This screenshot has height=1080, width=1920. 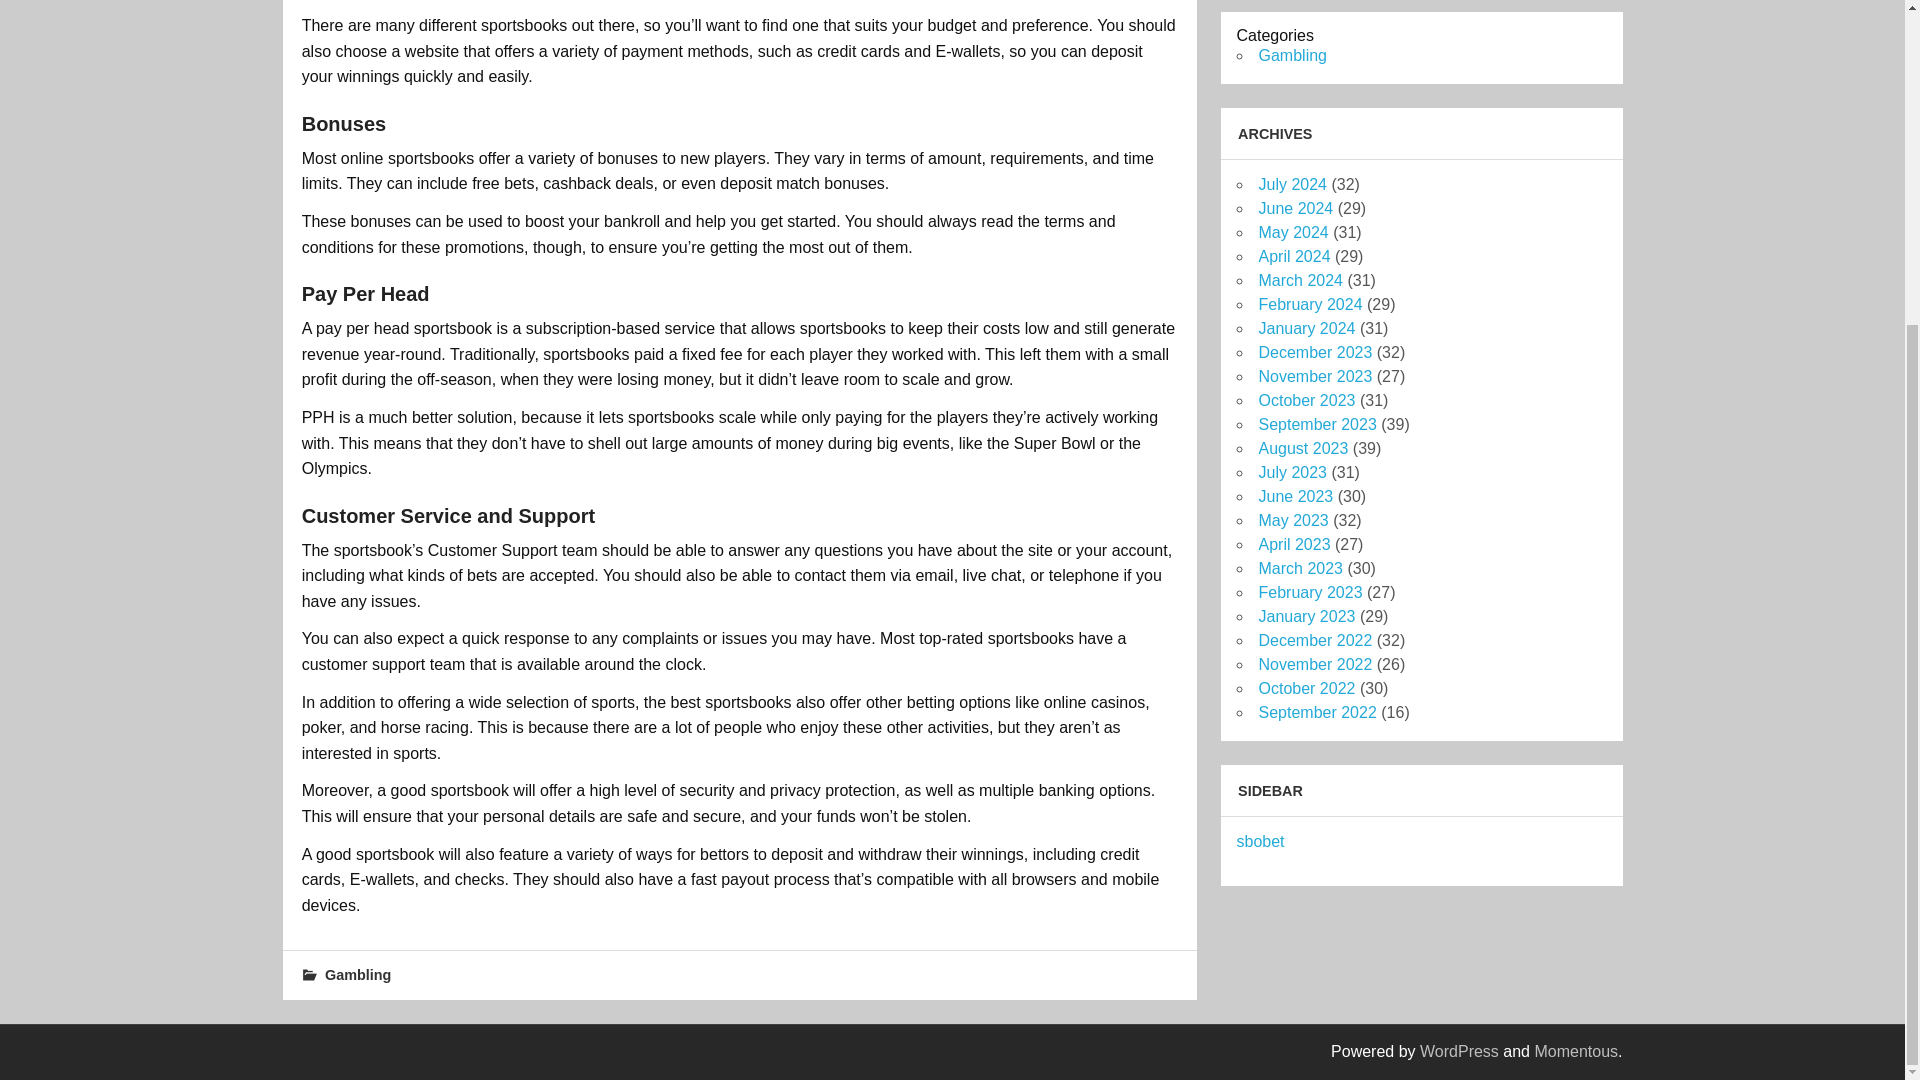 What do you see at coordinates (1300, 568) in the screenshot?
I see `March 2023` at bounding box center [1300, 568].